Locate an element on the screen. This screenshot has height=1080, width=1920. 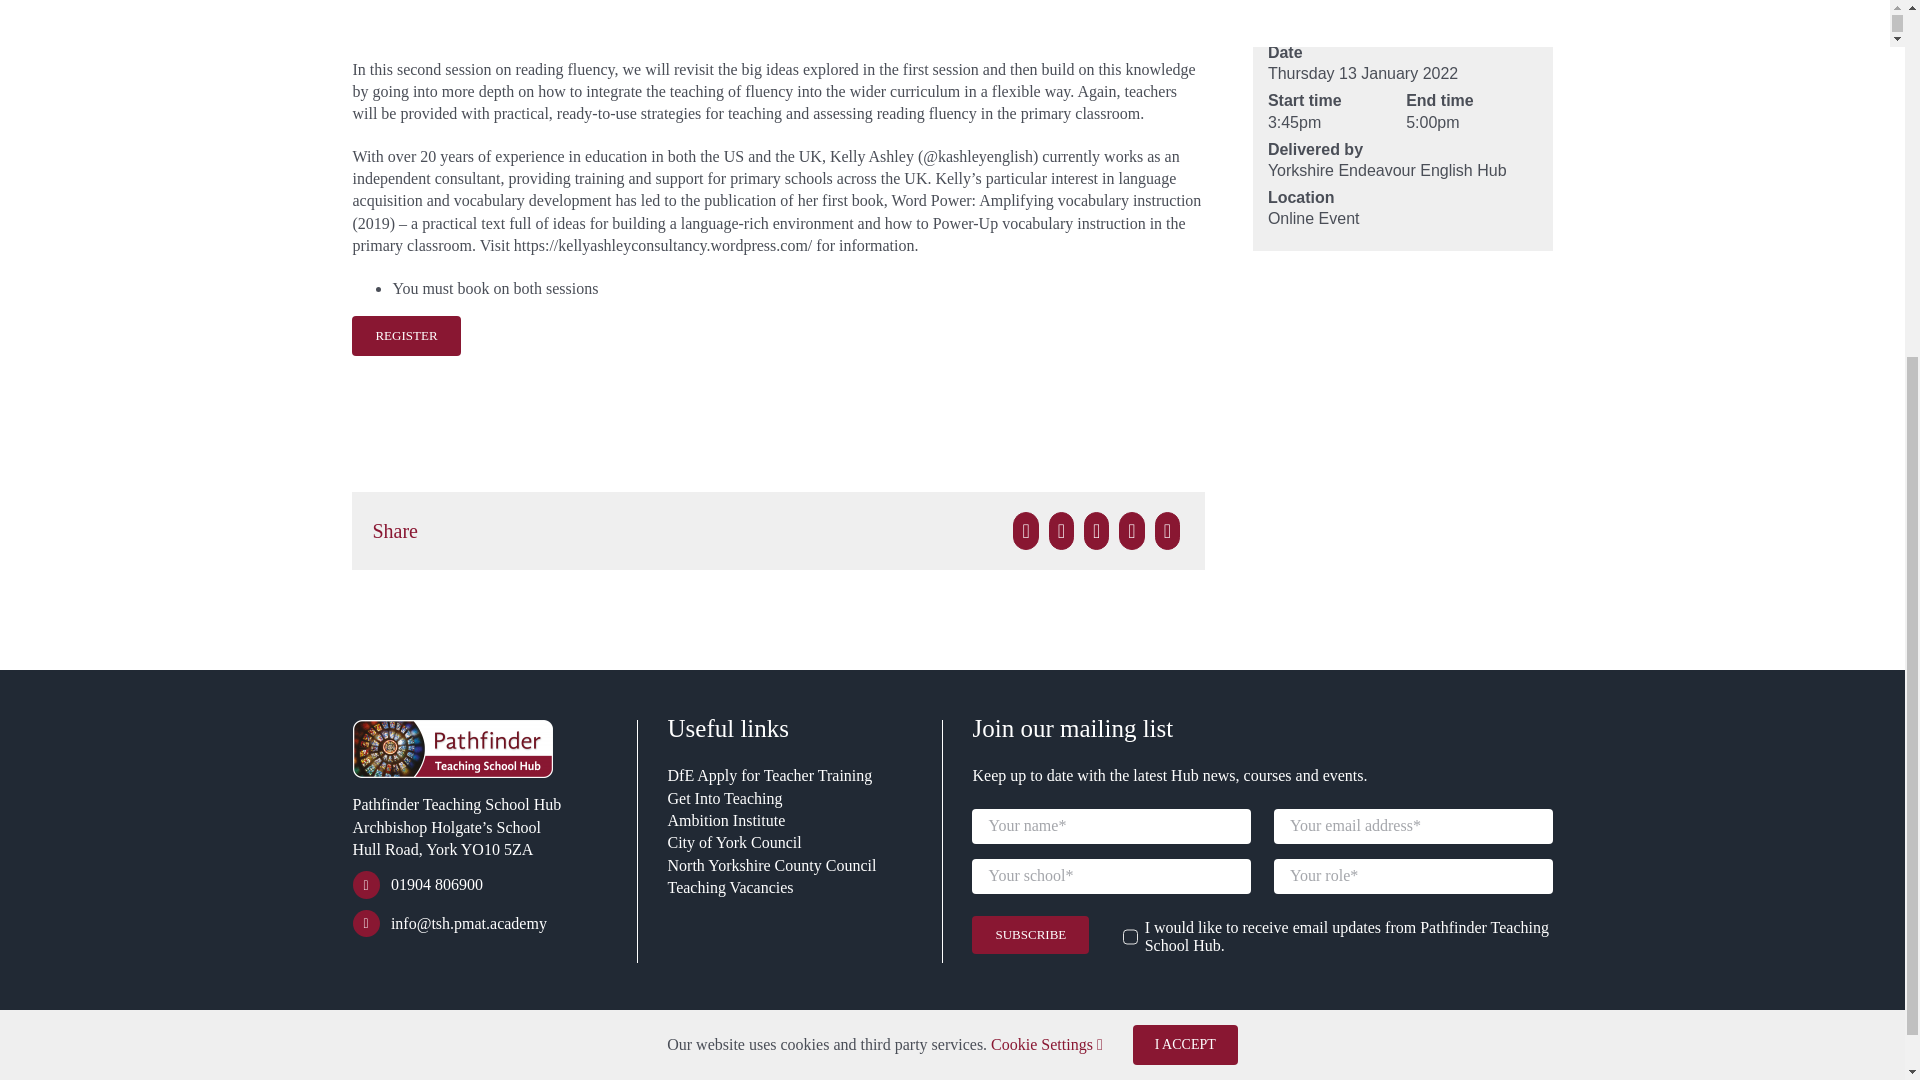
Twitter is located at coordinates (1062, 530).